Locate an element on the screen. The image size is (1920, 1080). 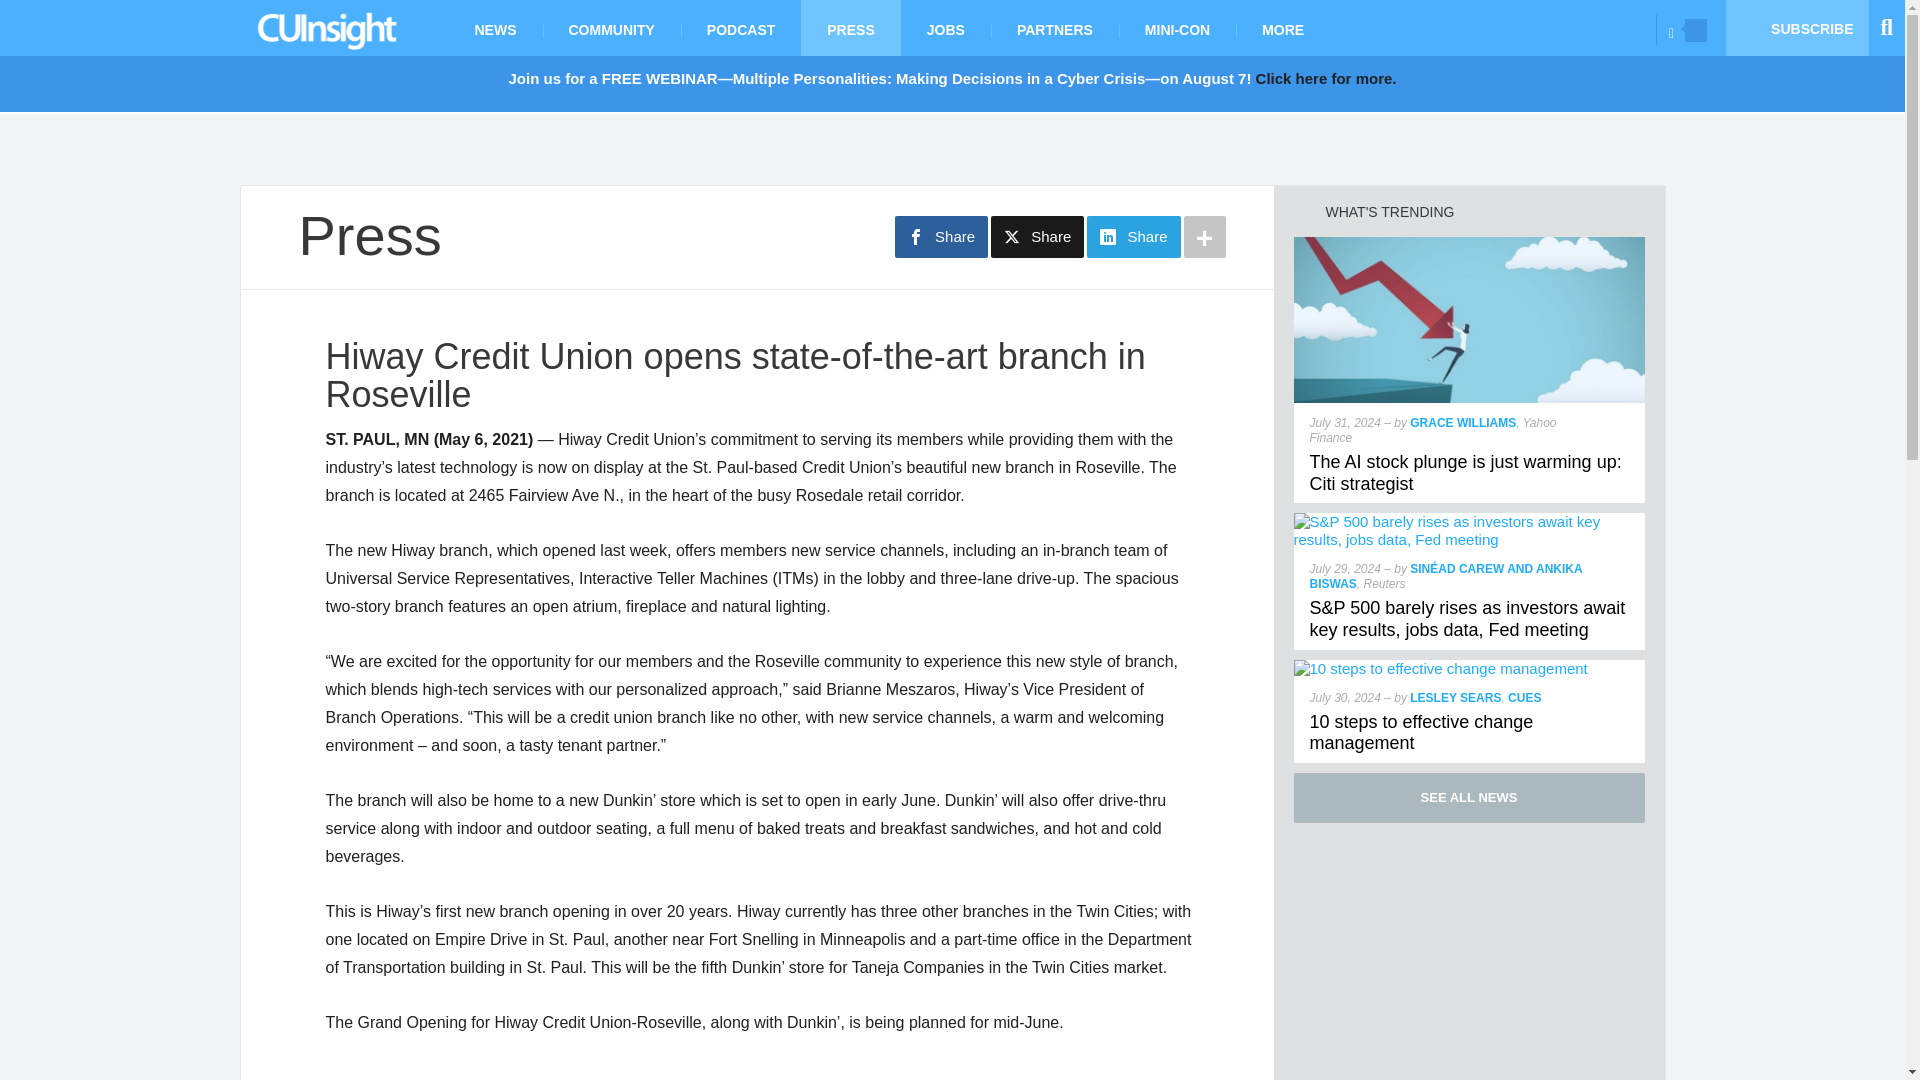
NEWS is located at coordinates (494, 28).